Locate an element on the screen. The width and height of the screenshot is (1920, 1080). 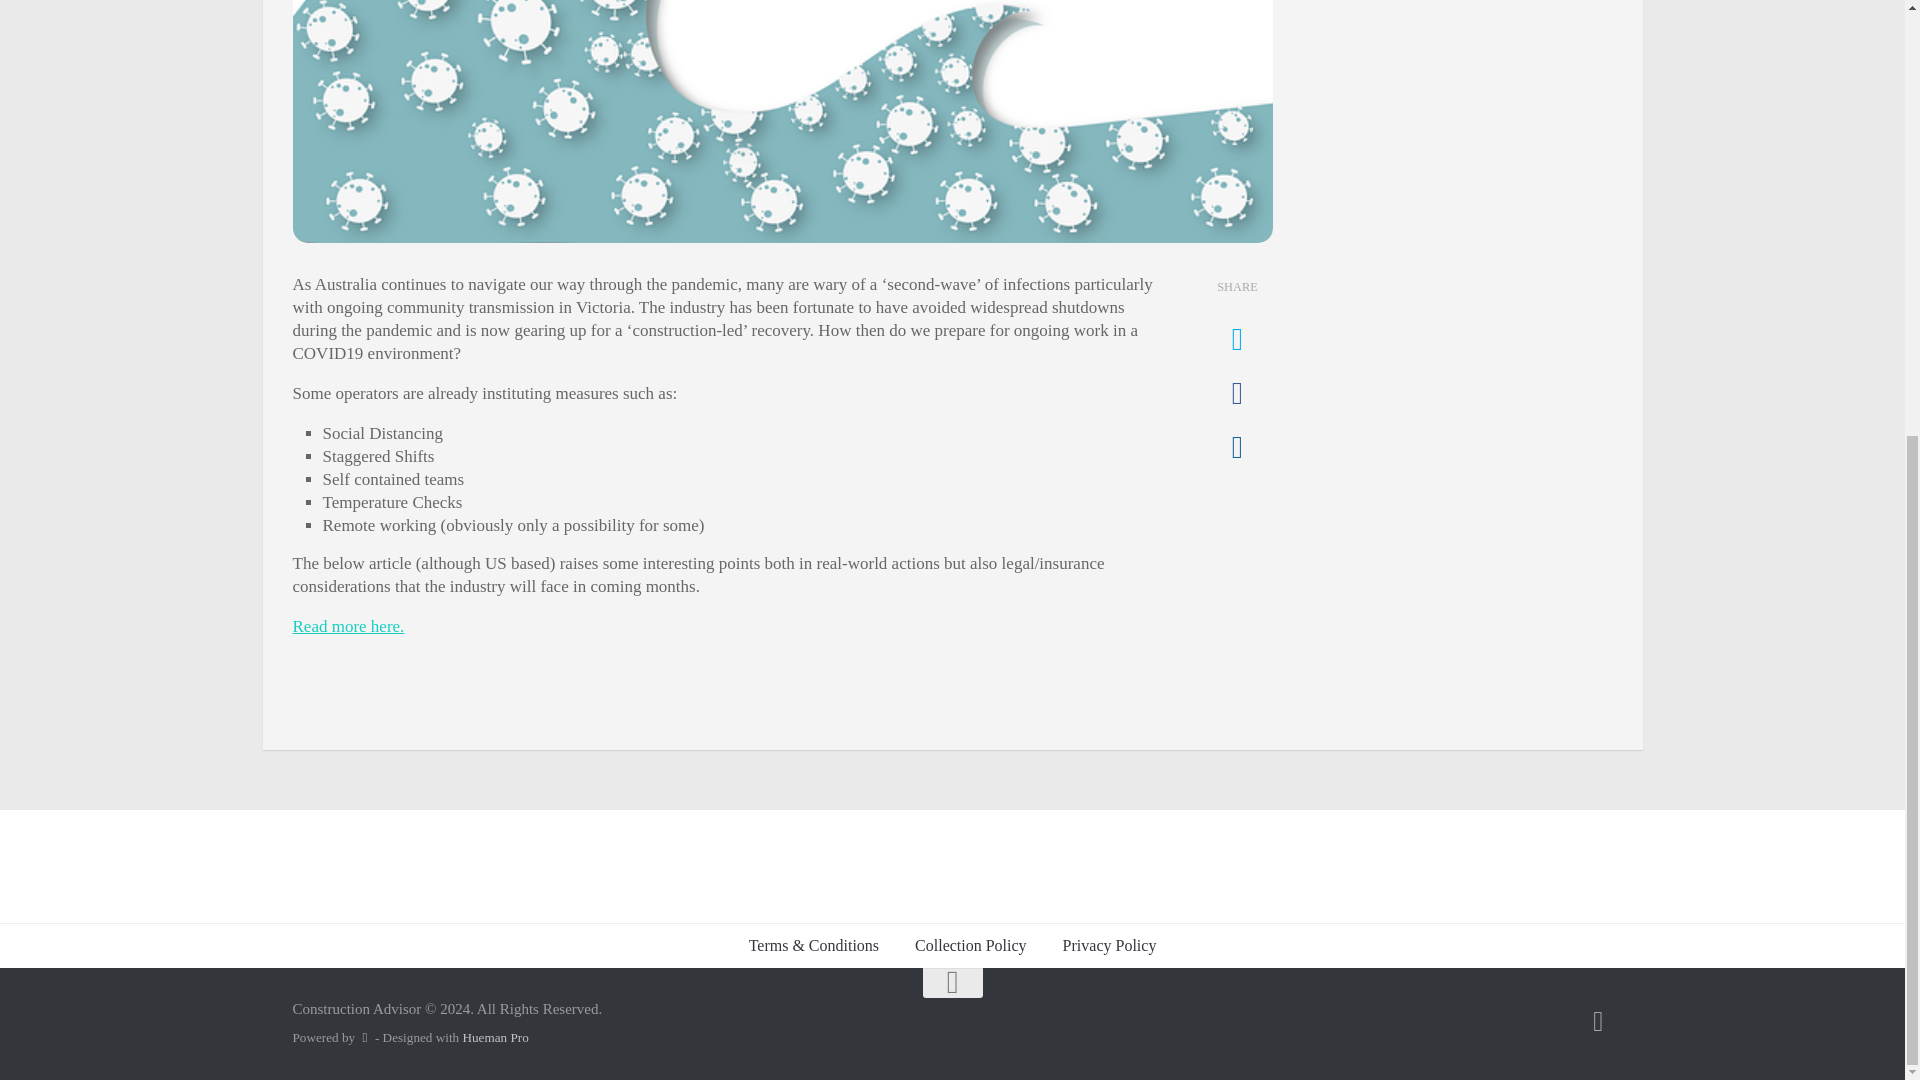
Privacy Policy is located at coordinates (1110, 946).